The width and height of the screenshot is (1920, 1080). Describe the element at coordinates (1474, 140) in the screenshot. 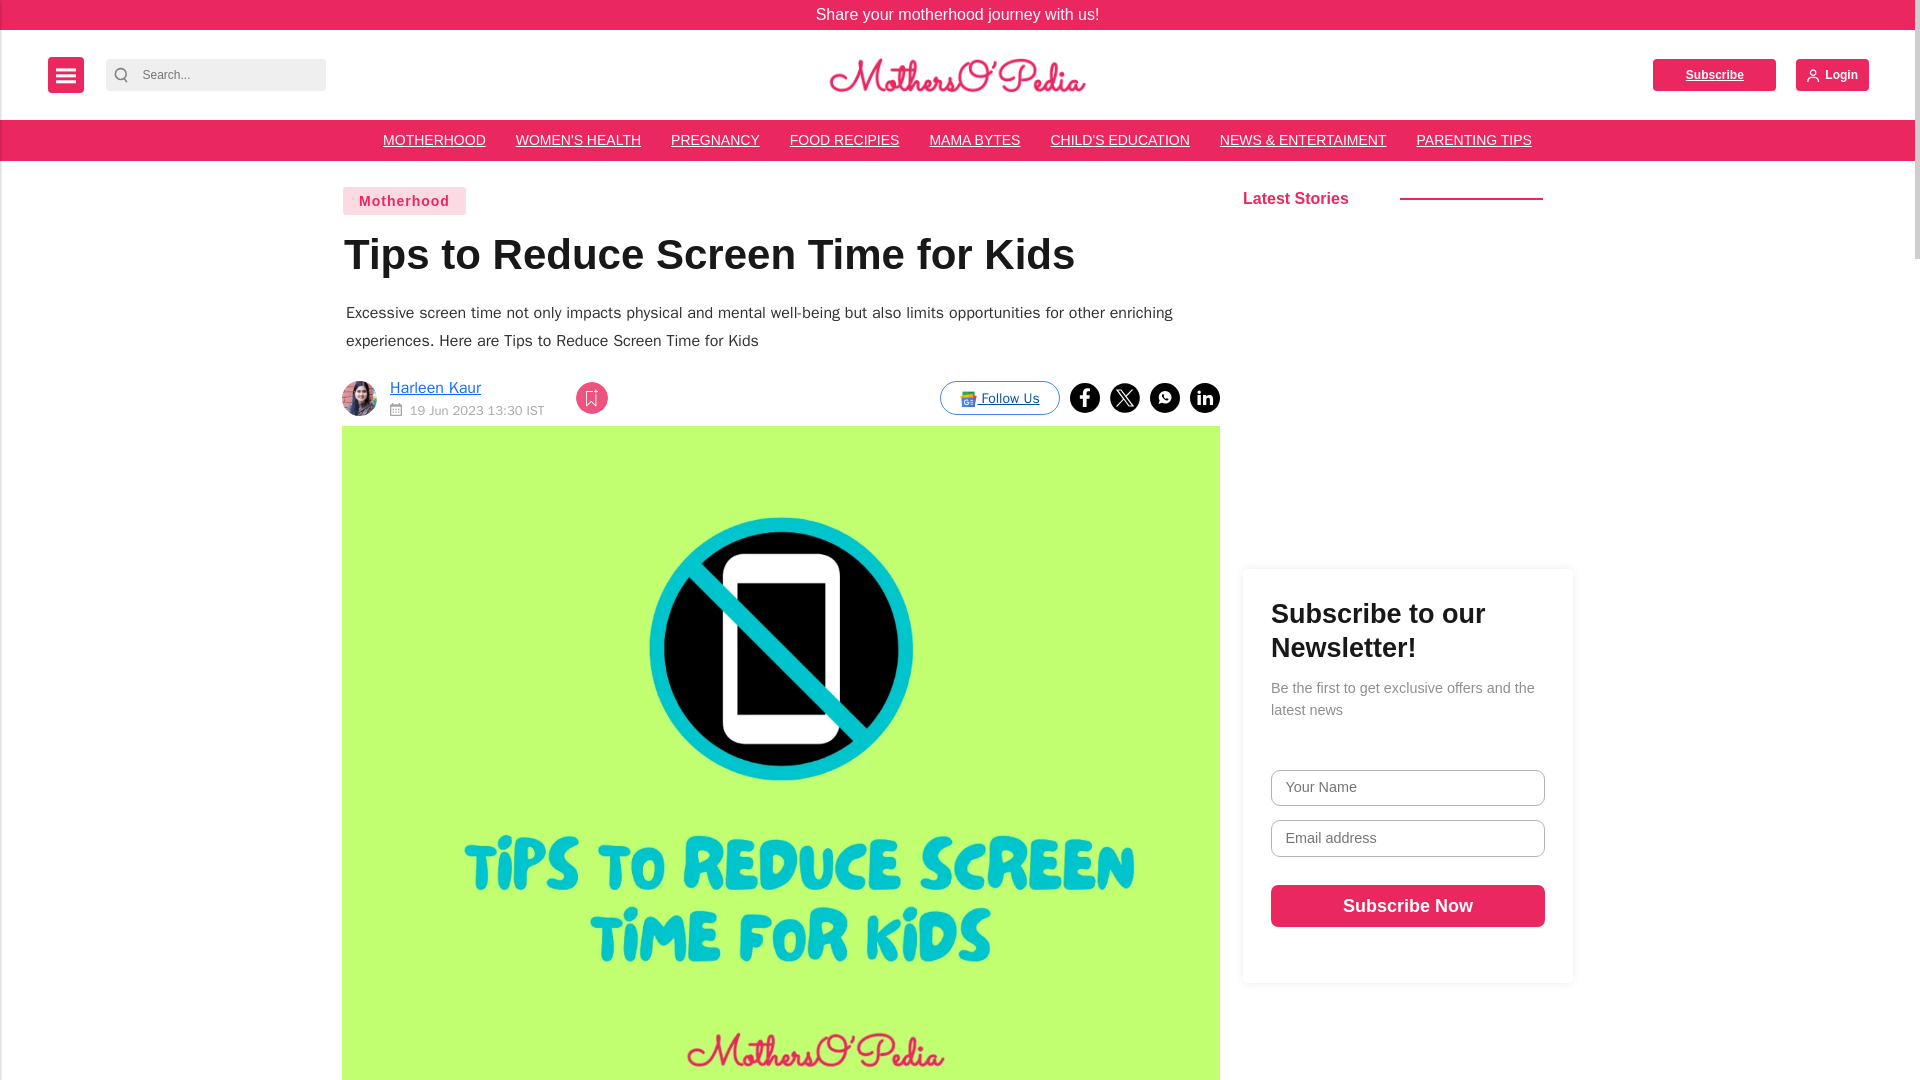

I see `PARENTING TIPS` at that location.